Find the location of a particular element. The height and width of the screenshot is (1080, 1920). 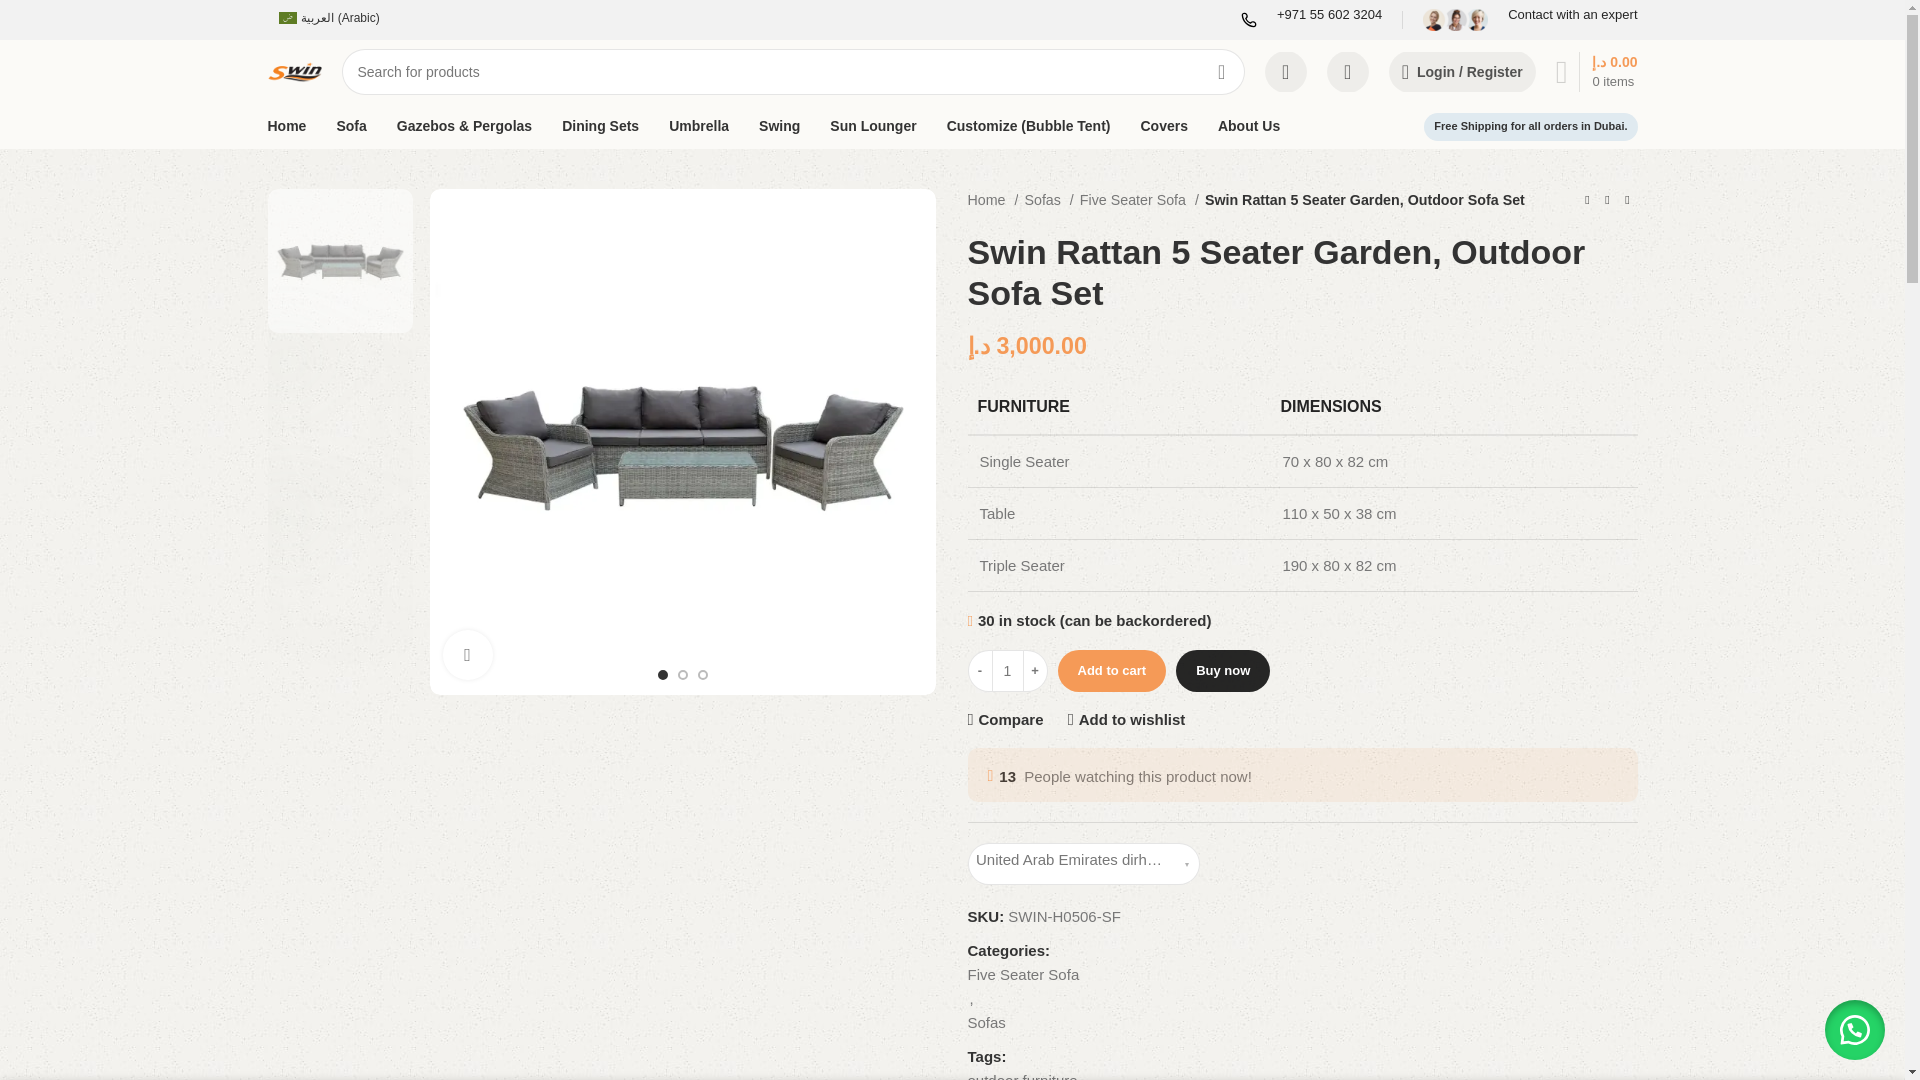

My Wishlist is located at coordinates (1348, 71).